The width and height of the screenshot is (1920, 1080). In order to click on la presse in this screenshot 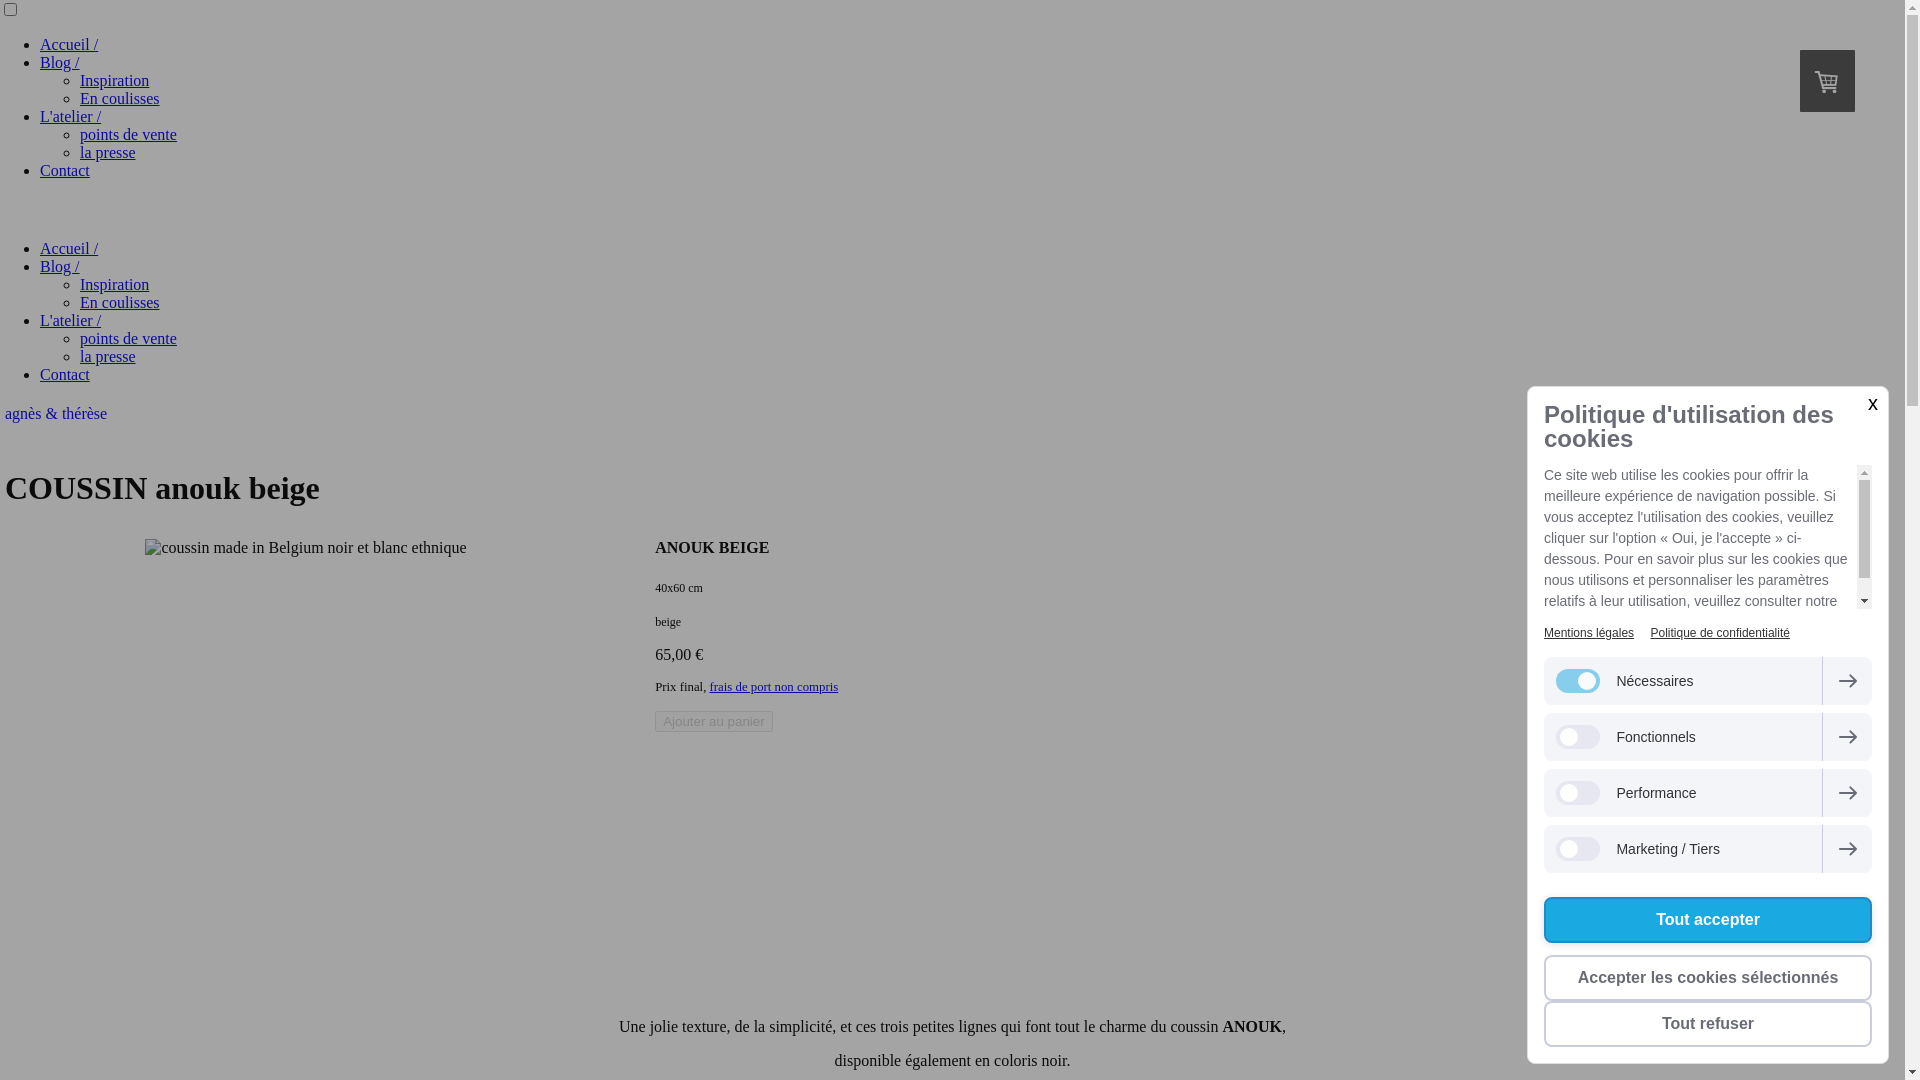, I will do `click(108, 356)`.